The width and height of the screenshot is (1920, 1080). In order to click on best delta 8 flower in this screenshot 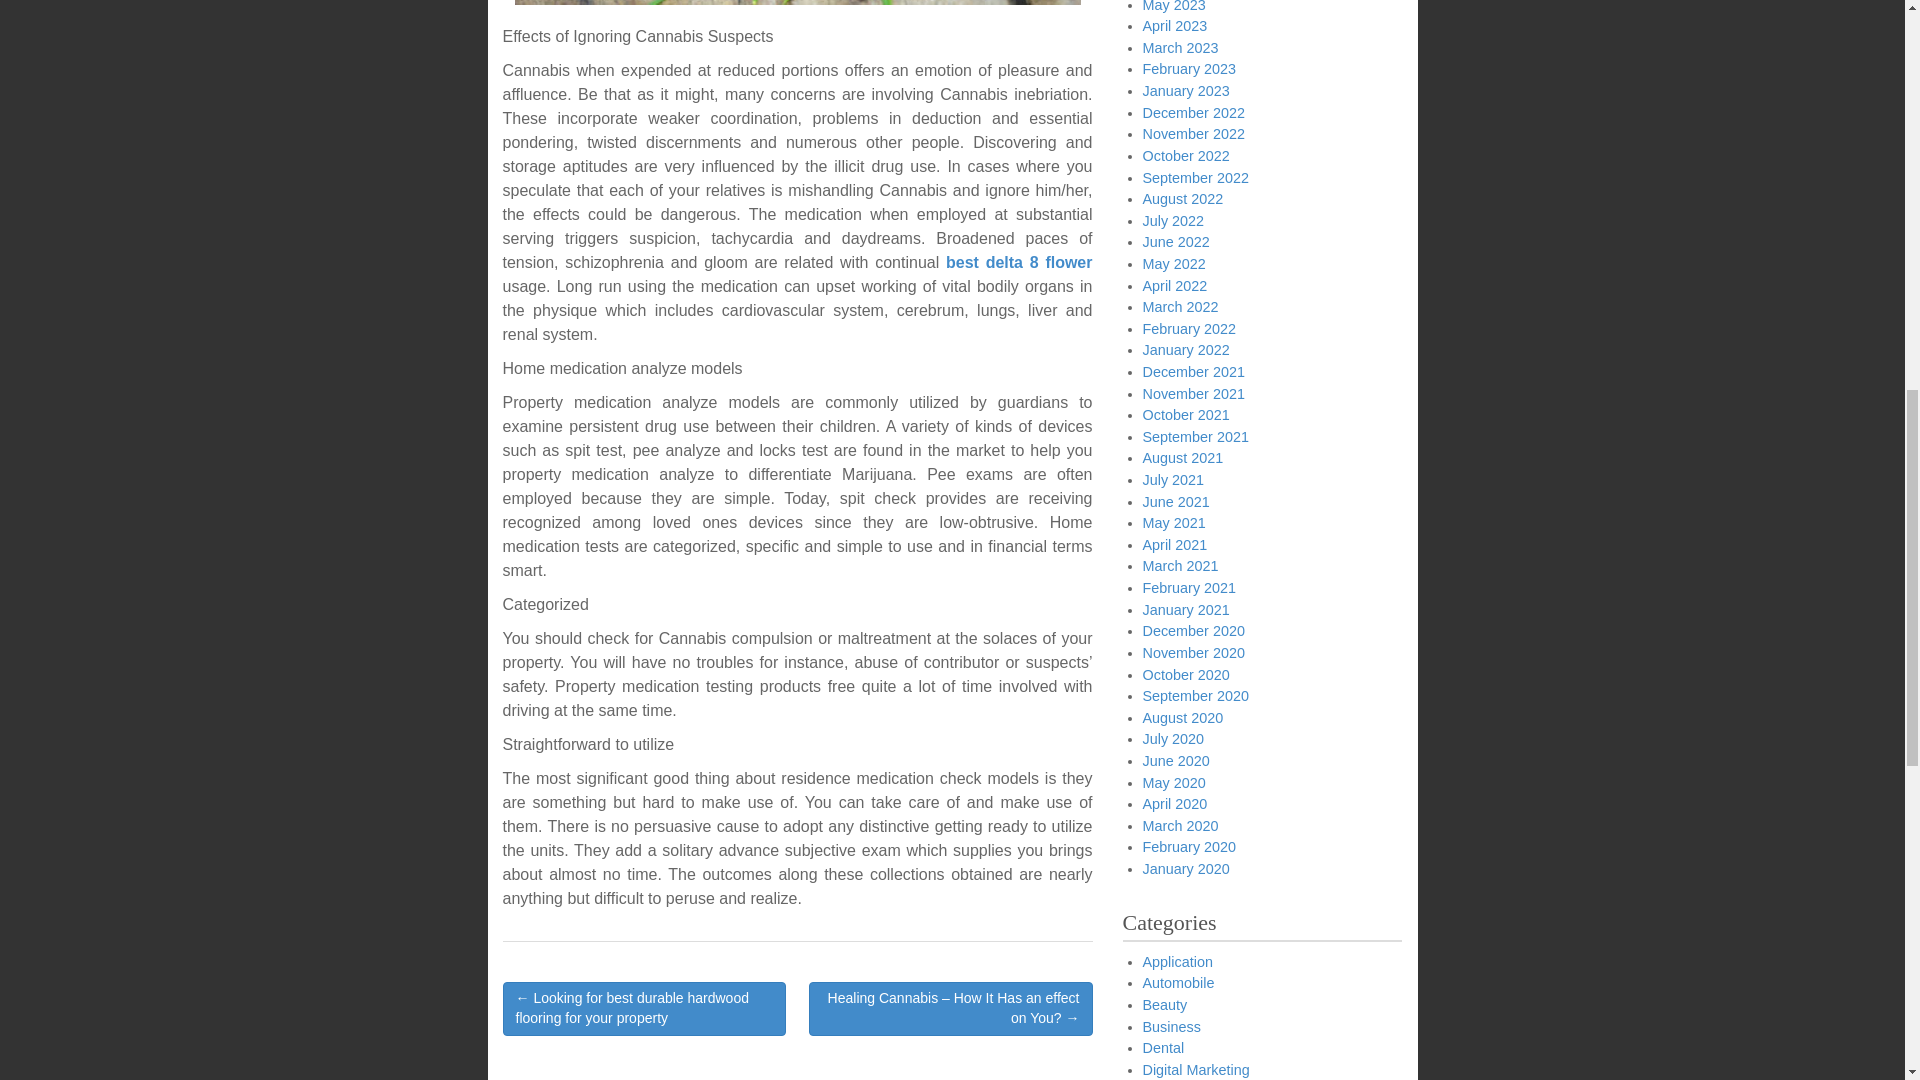, I will do `click(1019, 262)`.